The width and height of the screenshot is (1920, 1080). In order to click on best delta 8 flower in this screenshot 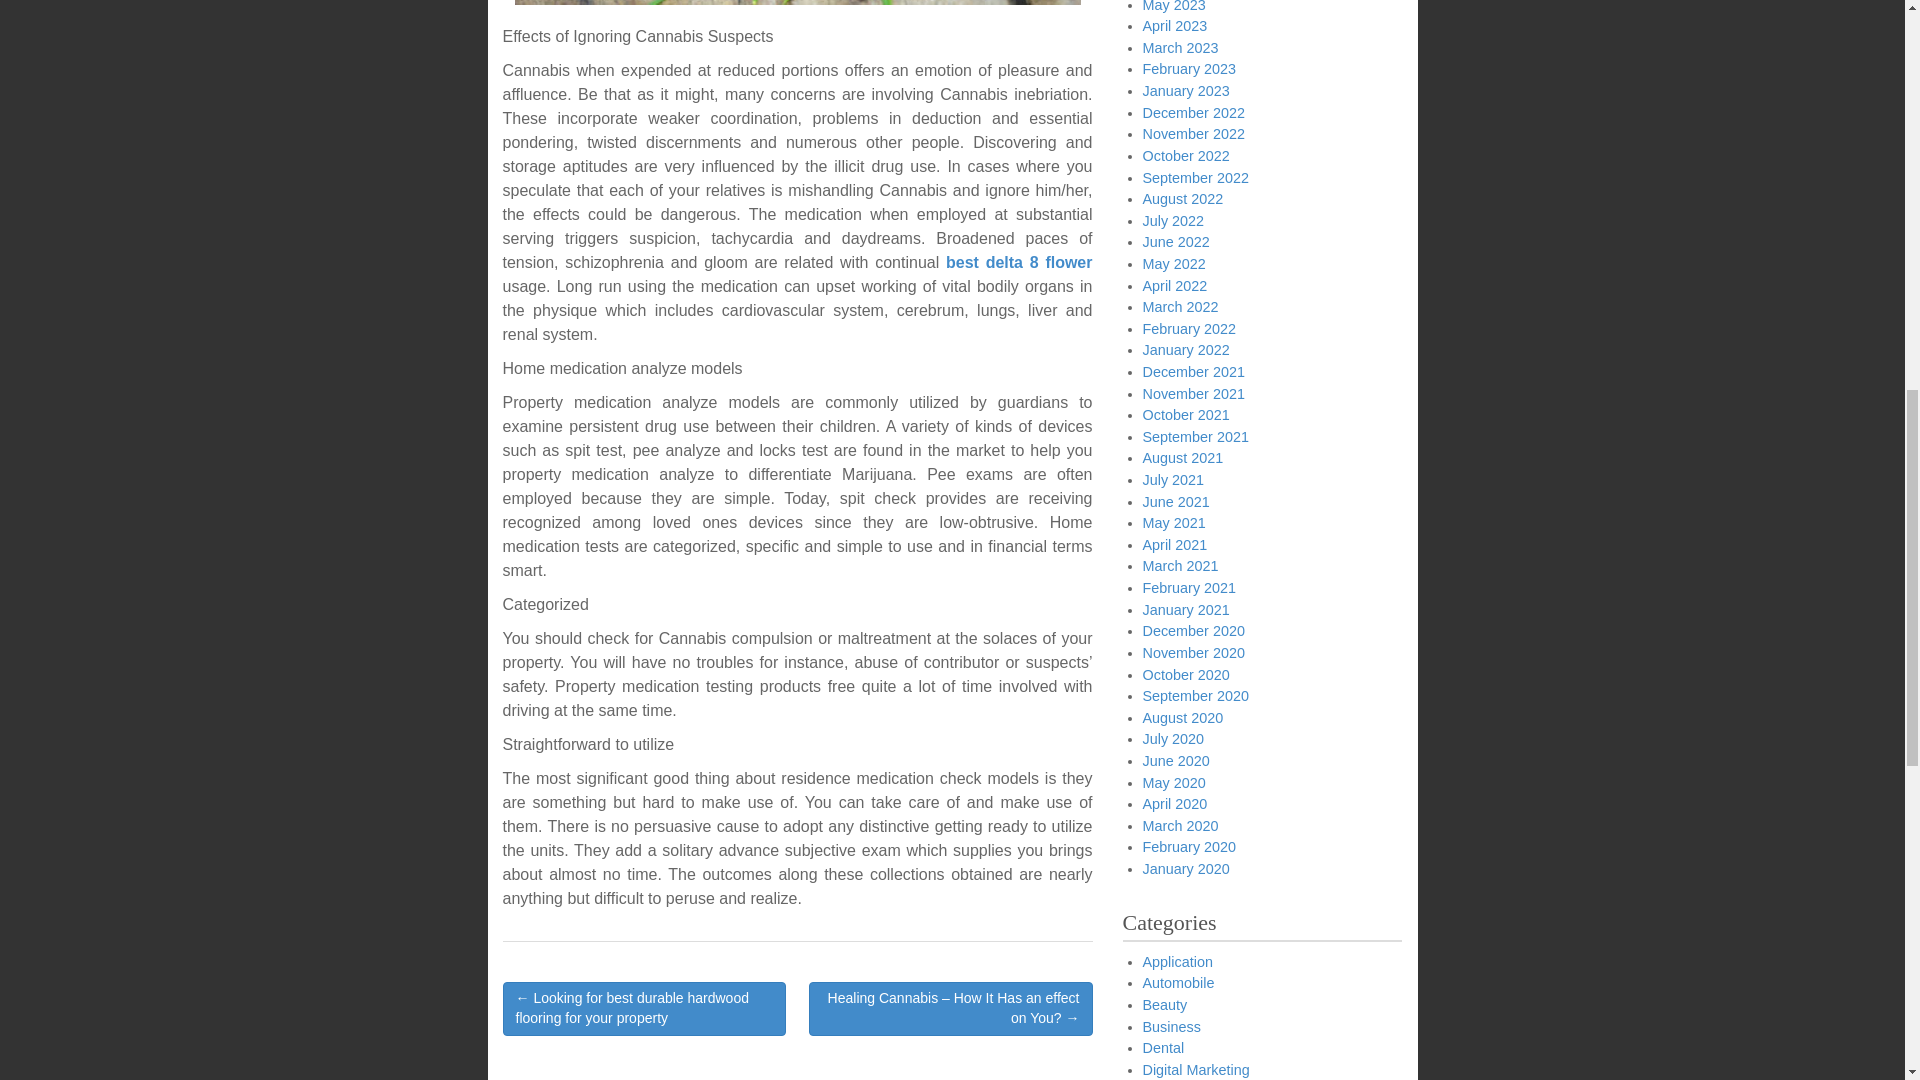, I will do `click(1019, 262)`.